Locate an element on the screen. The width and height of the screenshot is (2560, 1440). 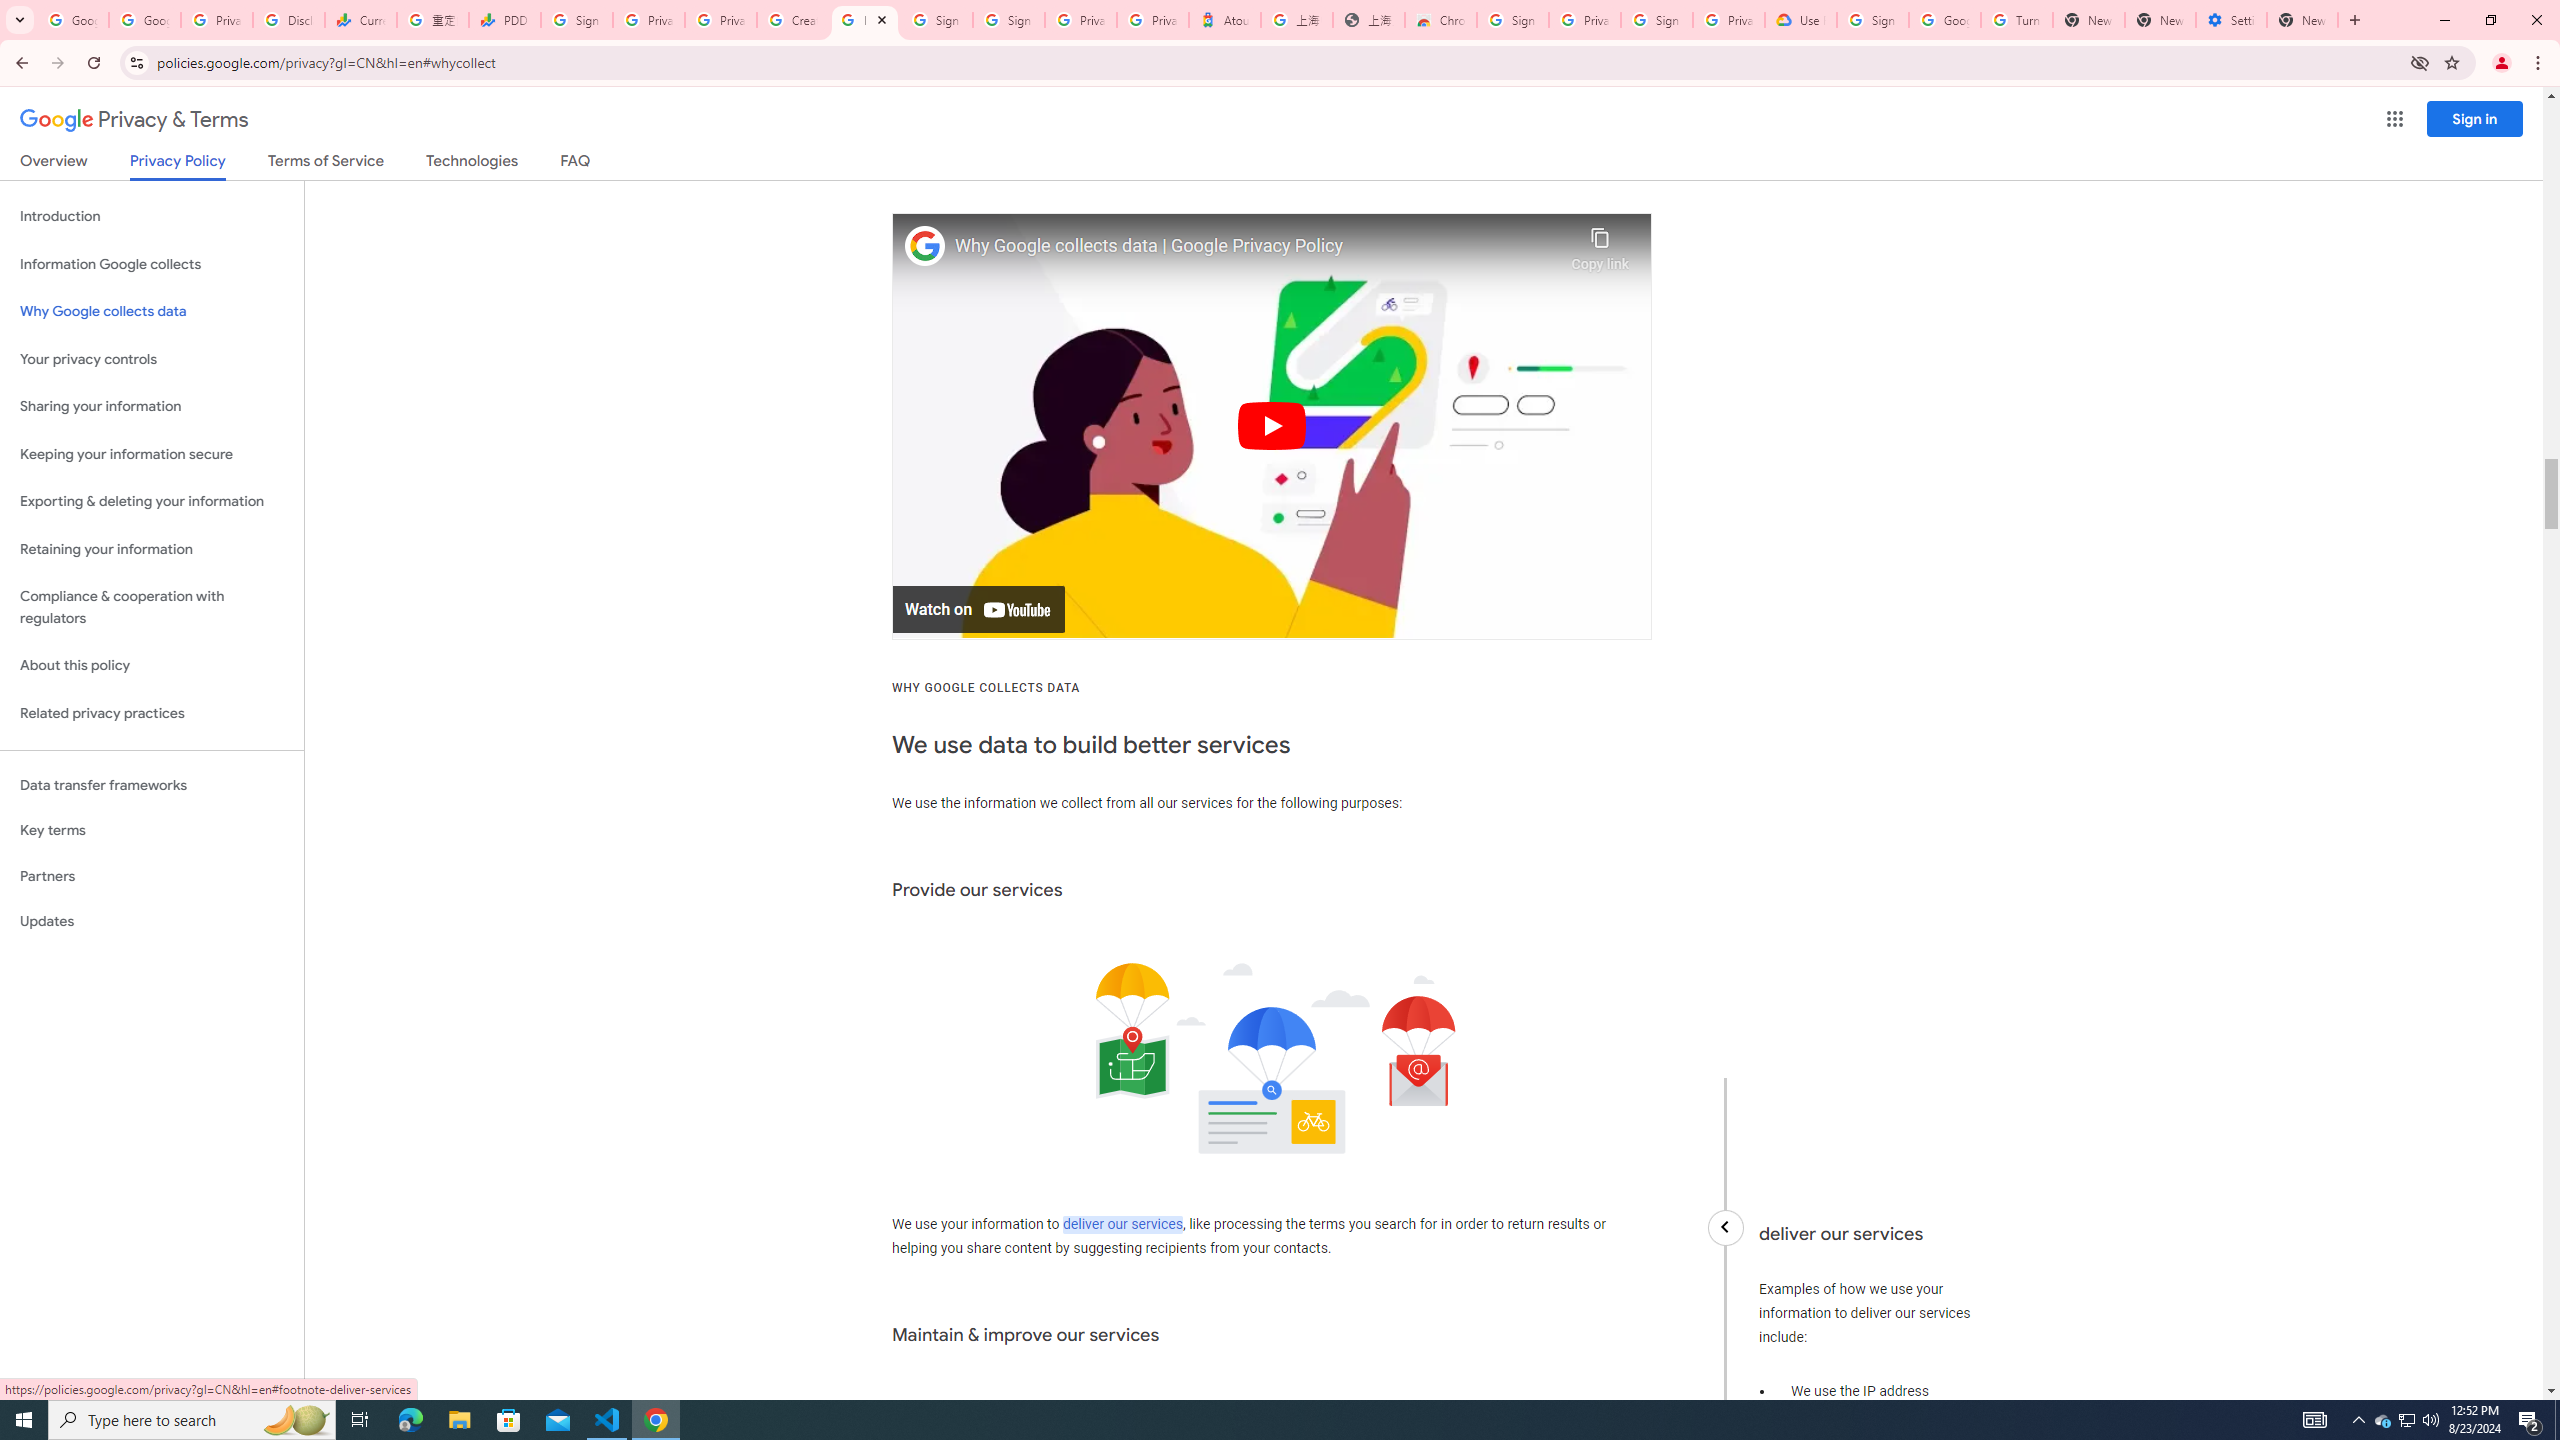
Watch on YouTube is located at coordinates (978, 610).